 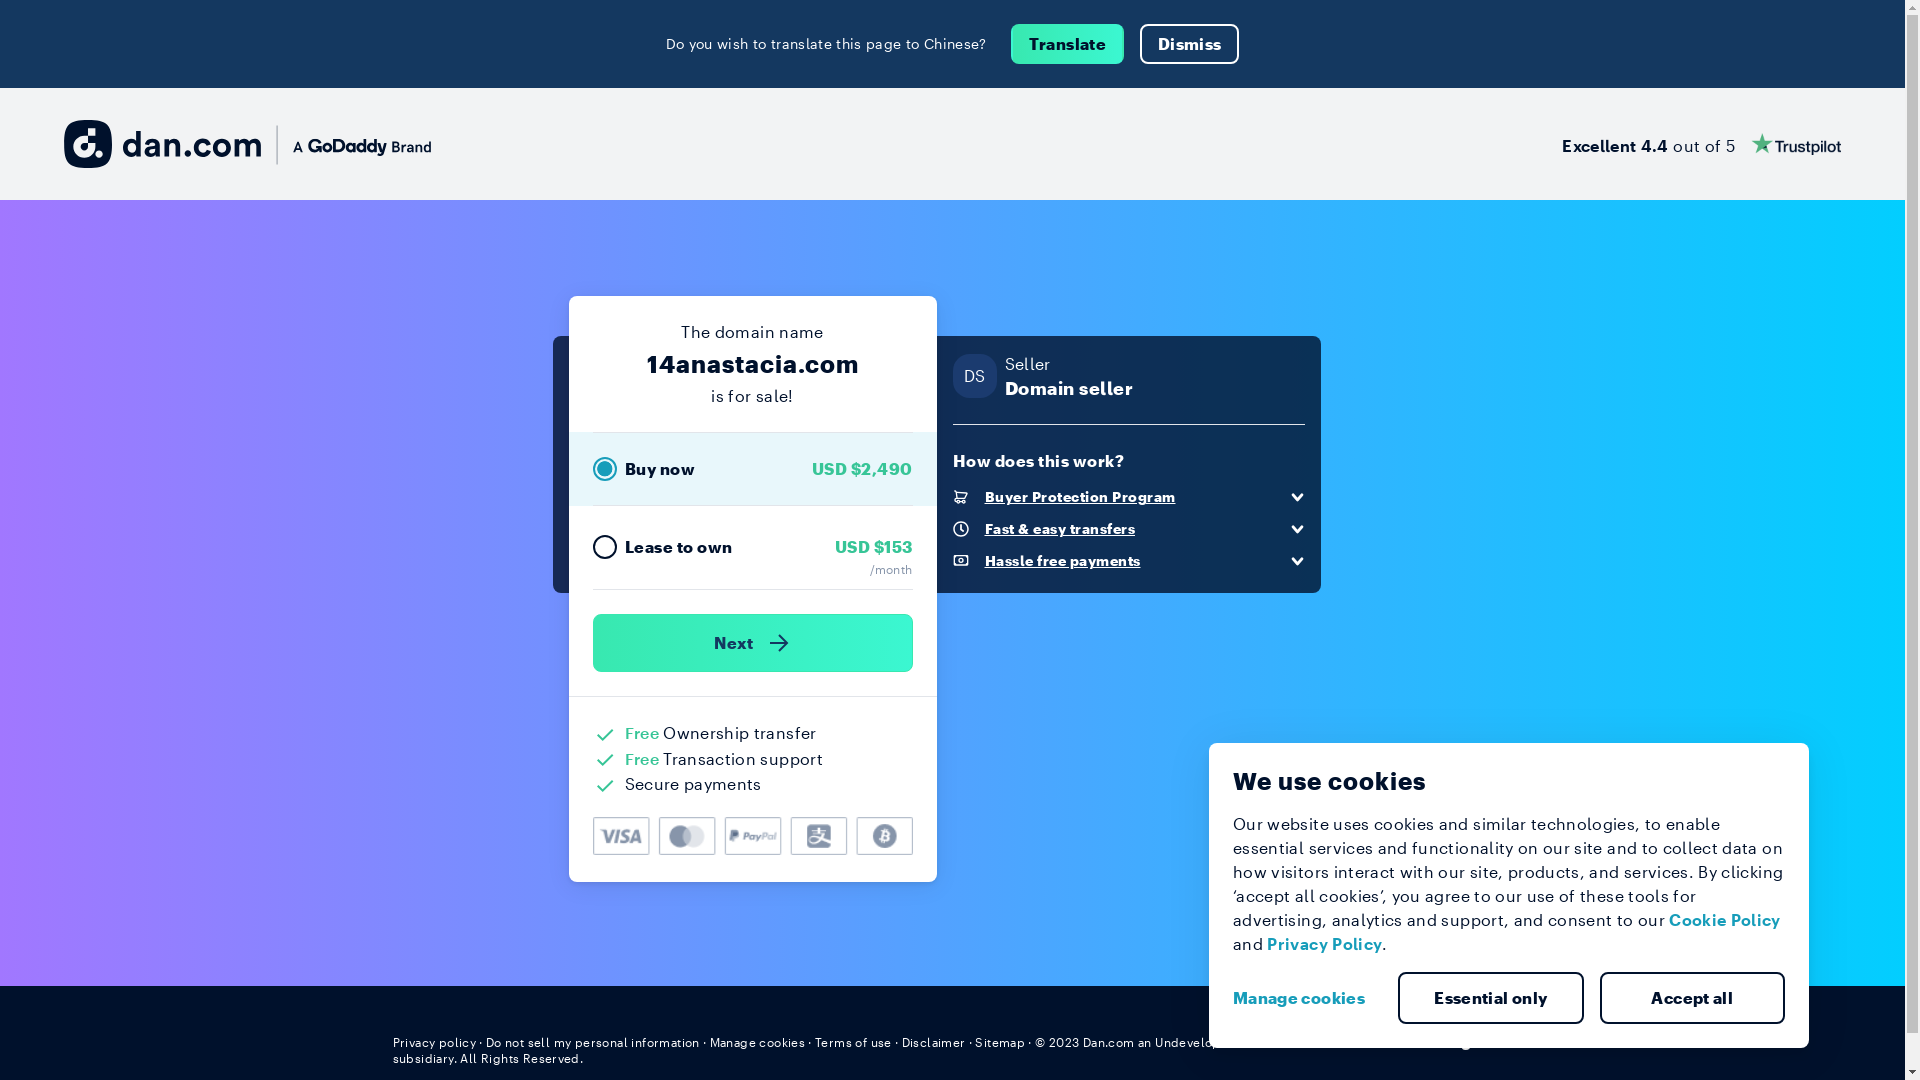 What do you see at coordinates (1068, 44) in the screenshot?
I see `Translate` at bounding box center [1068, 44].